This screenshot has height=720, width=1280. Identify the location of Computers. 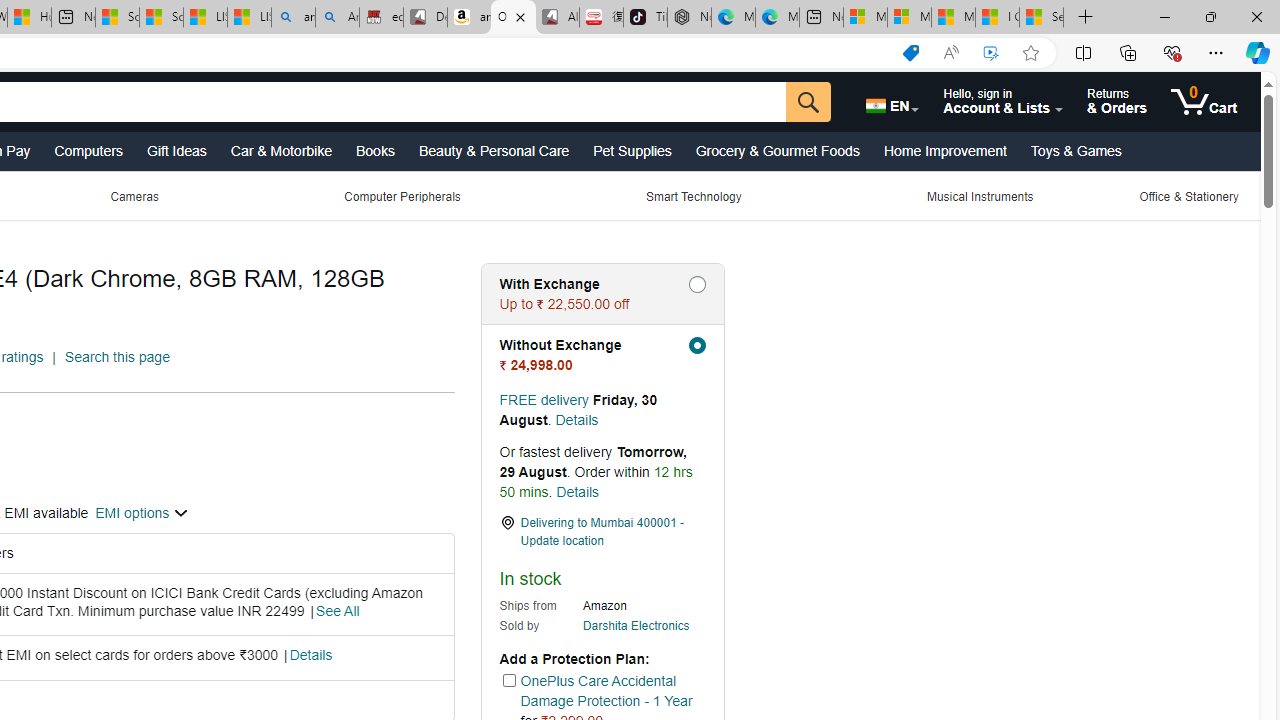
(88, 150).